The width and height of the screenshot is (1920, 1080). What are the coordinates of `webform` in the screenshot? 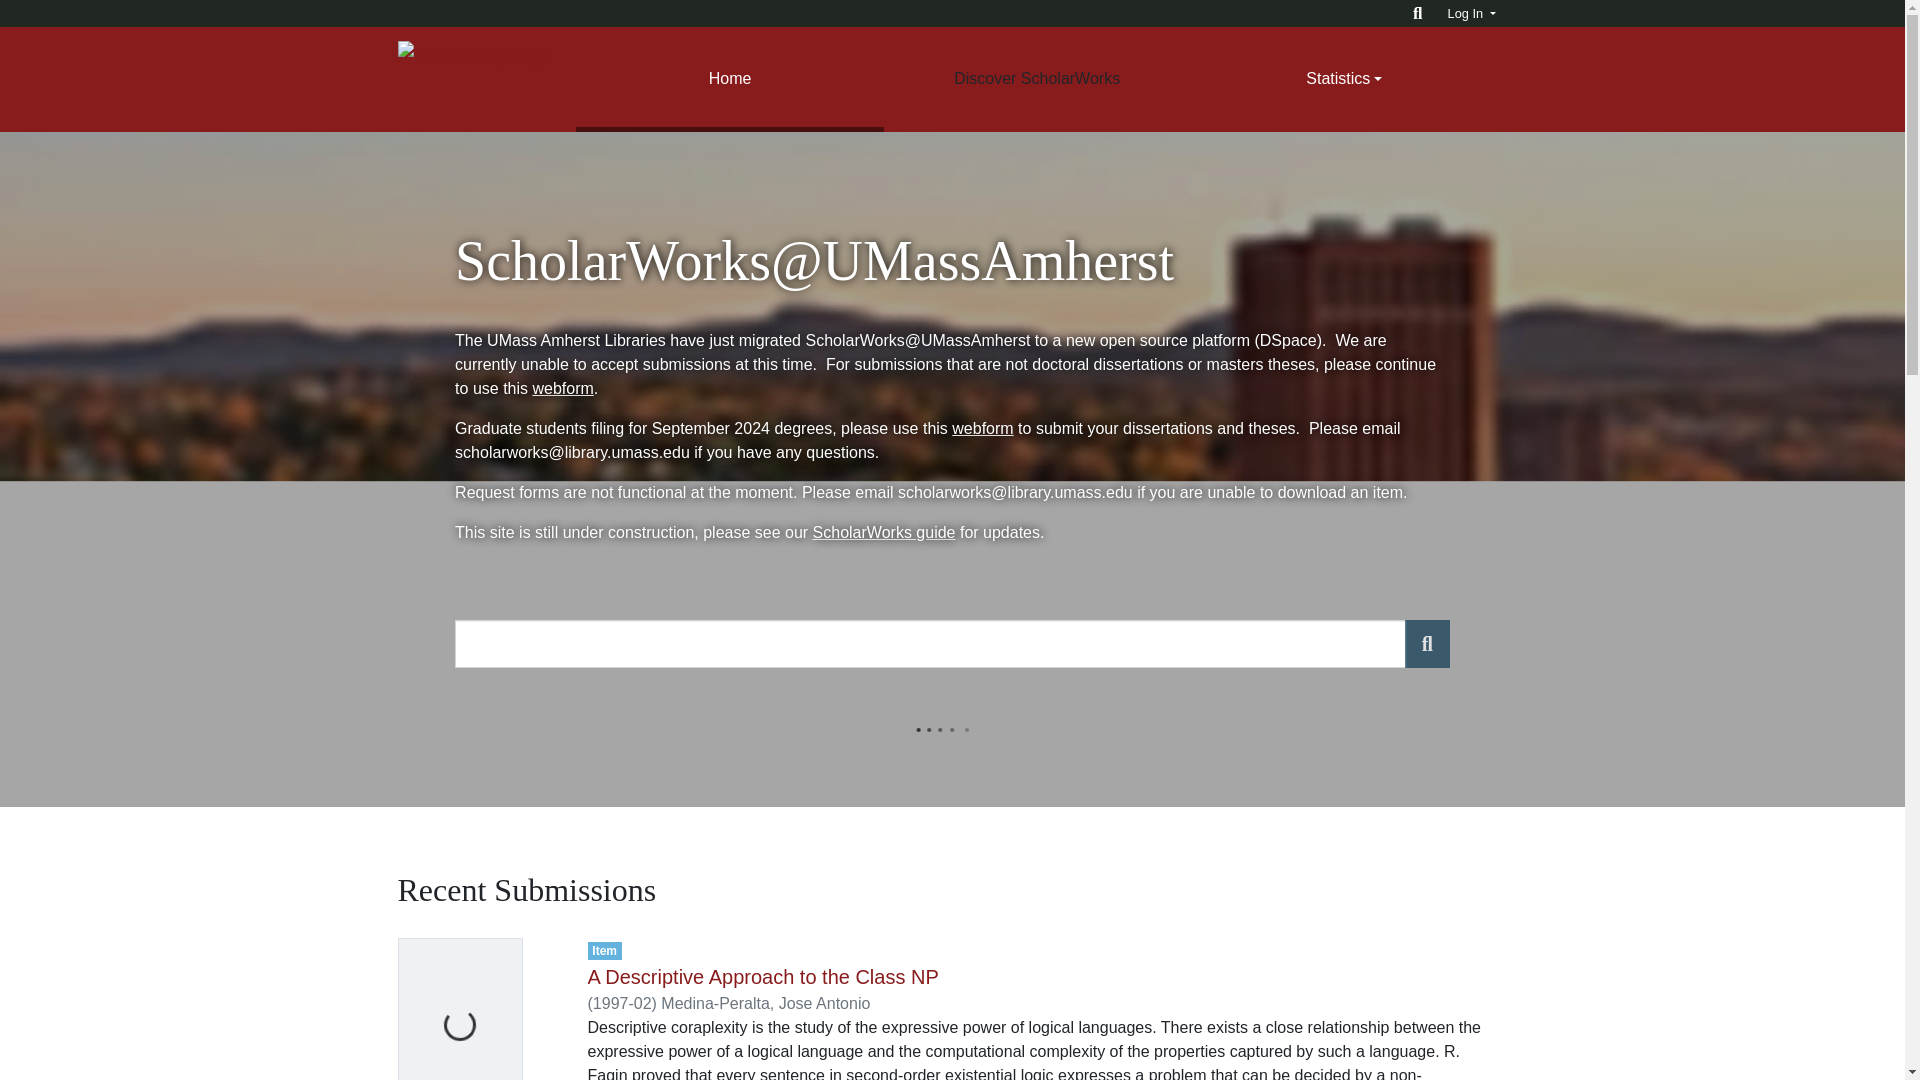 It's located at (562, 388).